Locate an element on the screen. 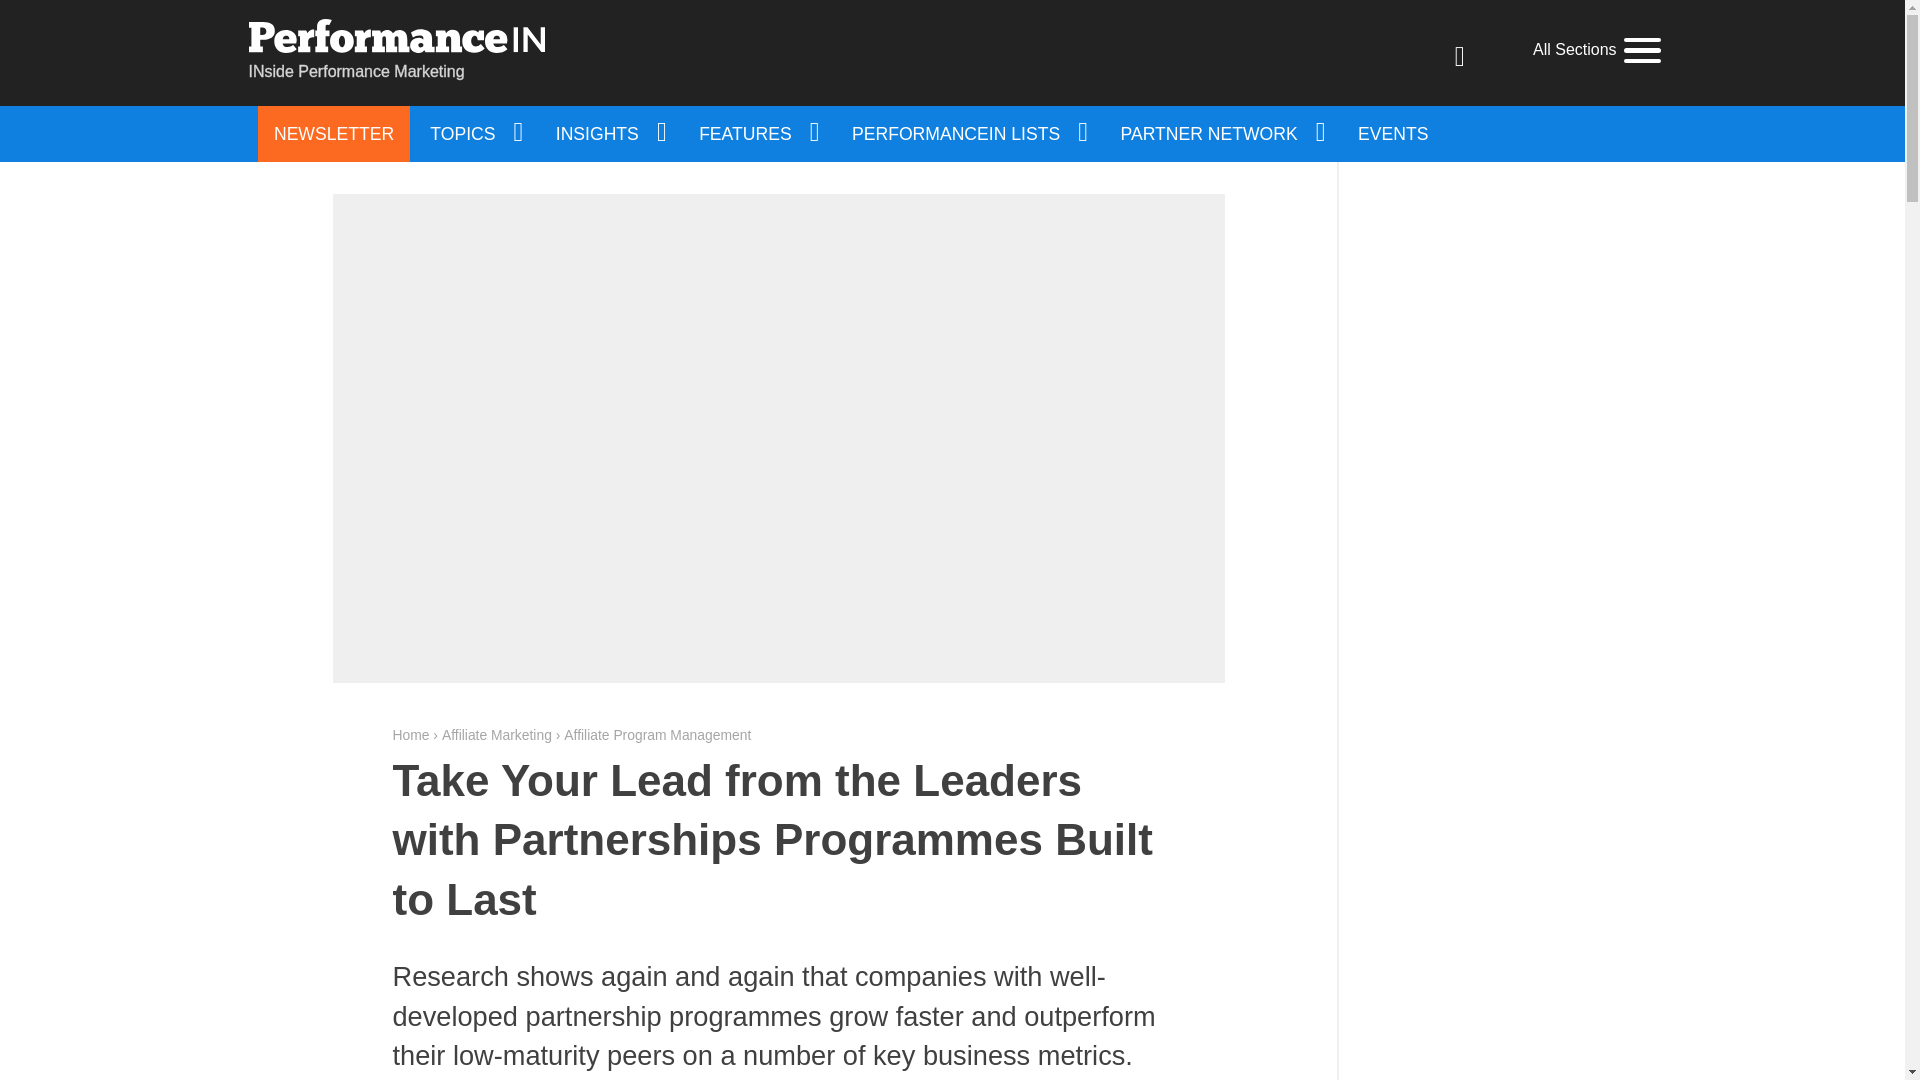  PERFORMANCEIN LISTS is located at coordinates (968, 134).